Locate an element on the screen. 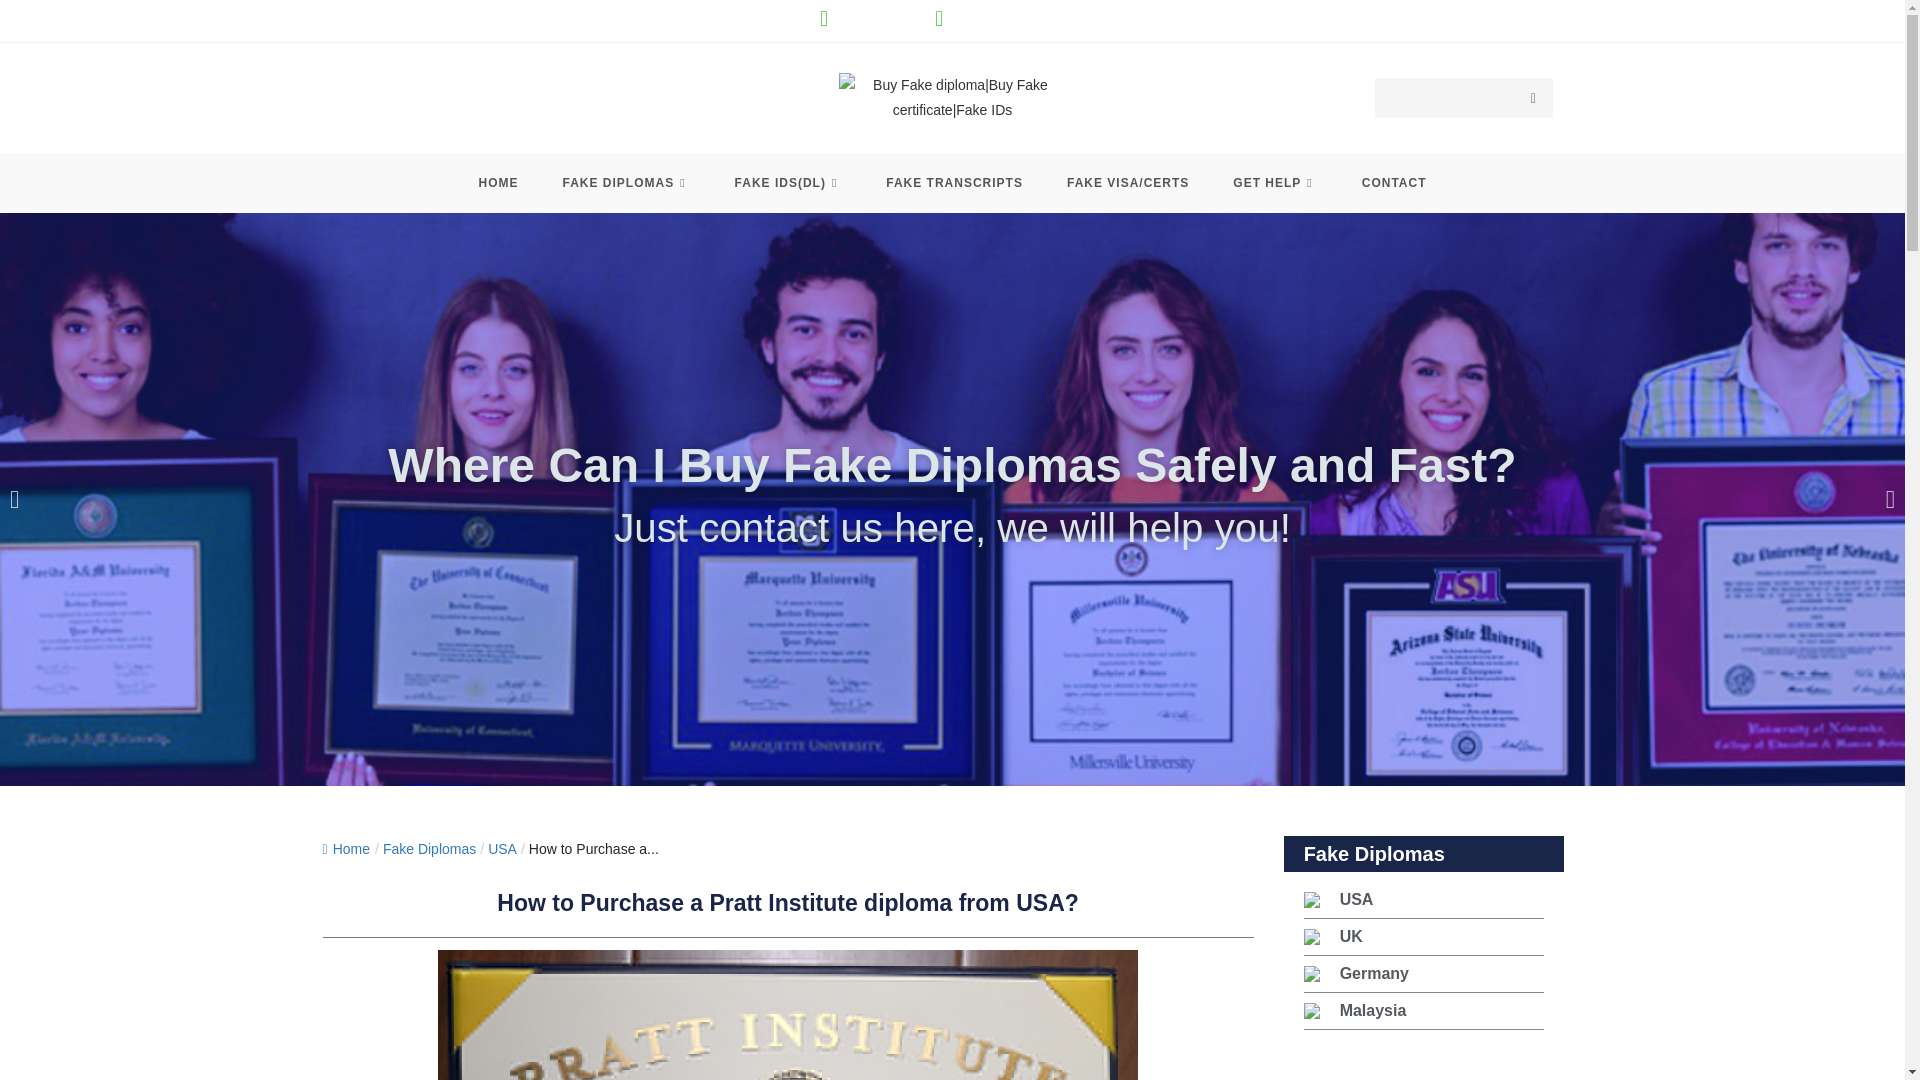 This screenshot has height=1080, width=1920. FAKE DIPLOMAS is located at coordinates (626, 182).